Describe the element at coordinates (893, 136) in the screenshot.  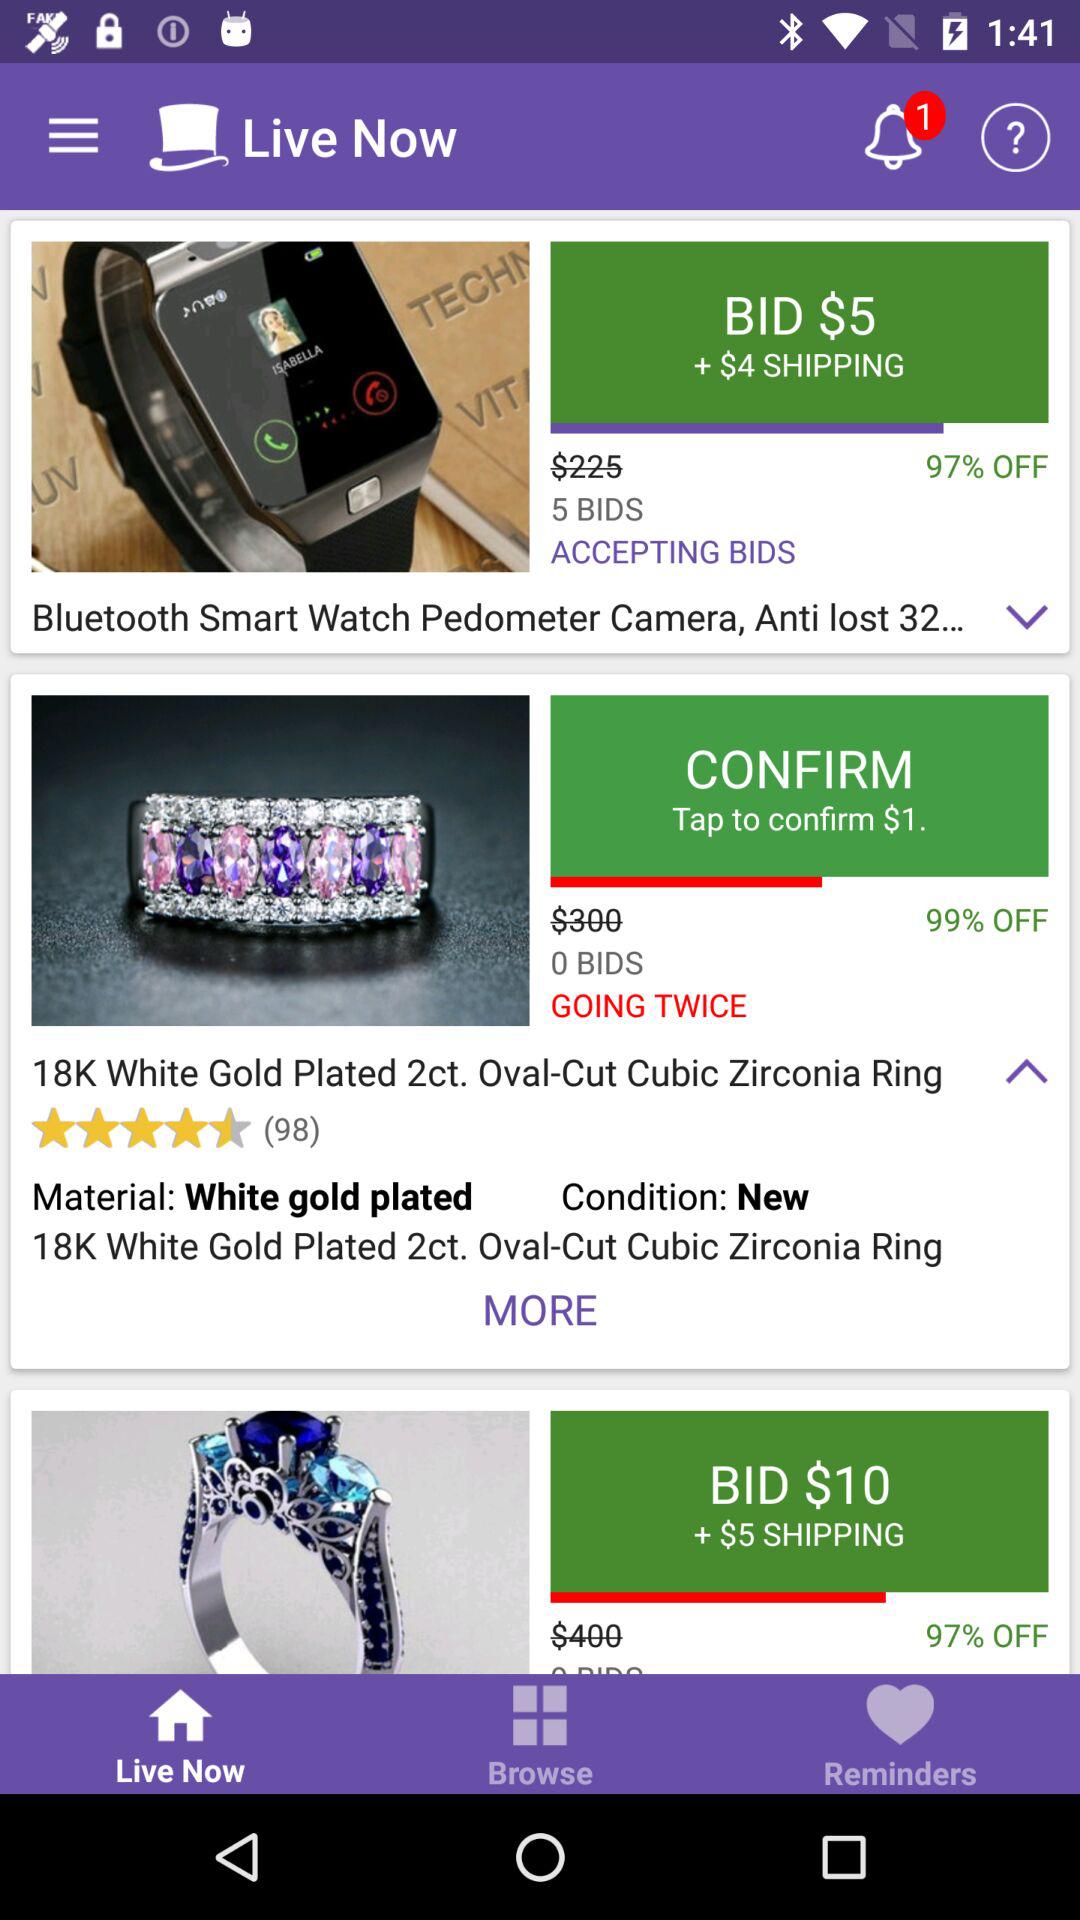
I see `notifications` at that location.